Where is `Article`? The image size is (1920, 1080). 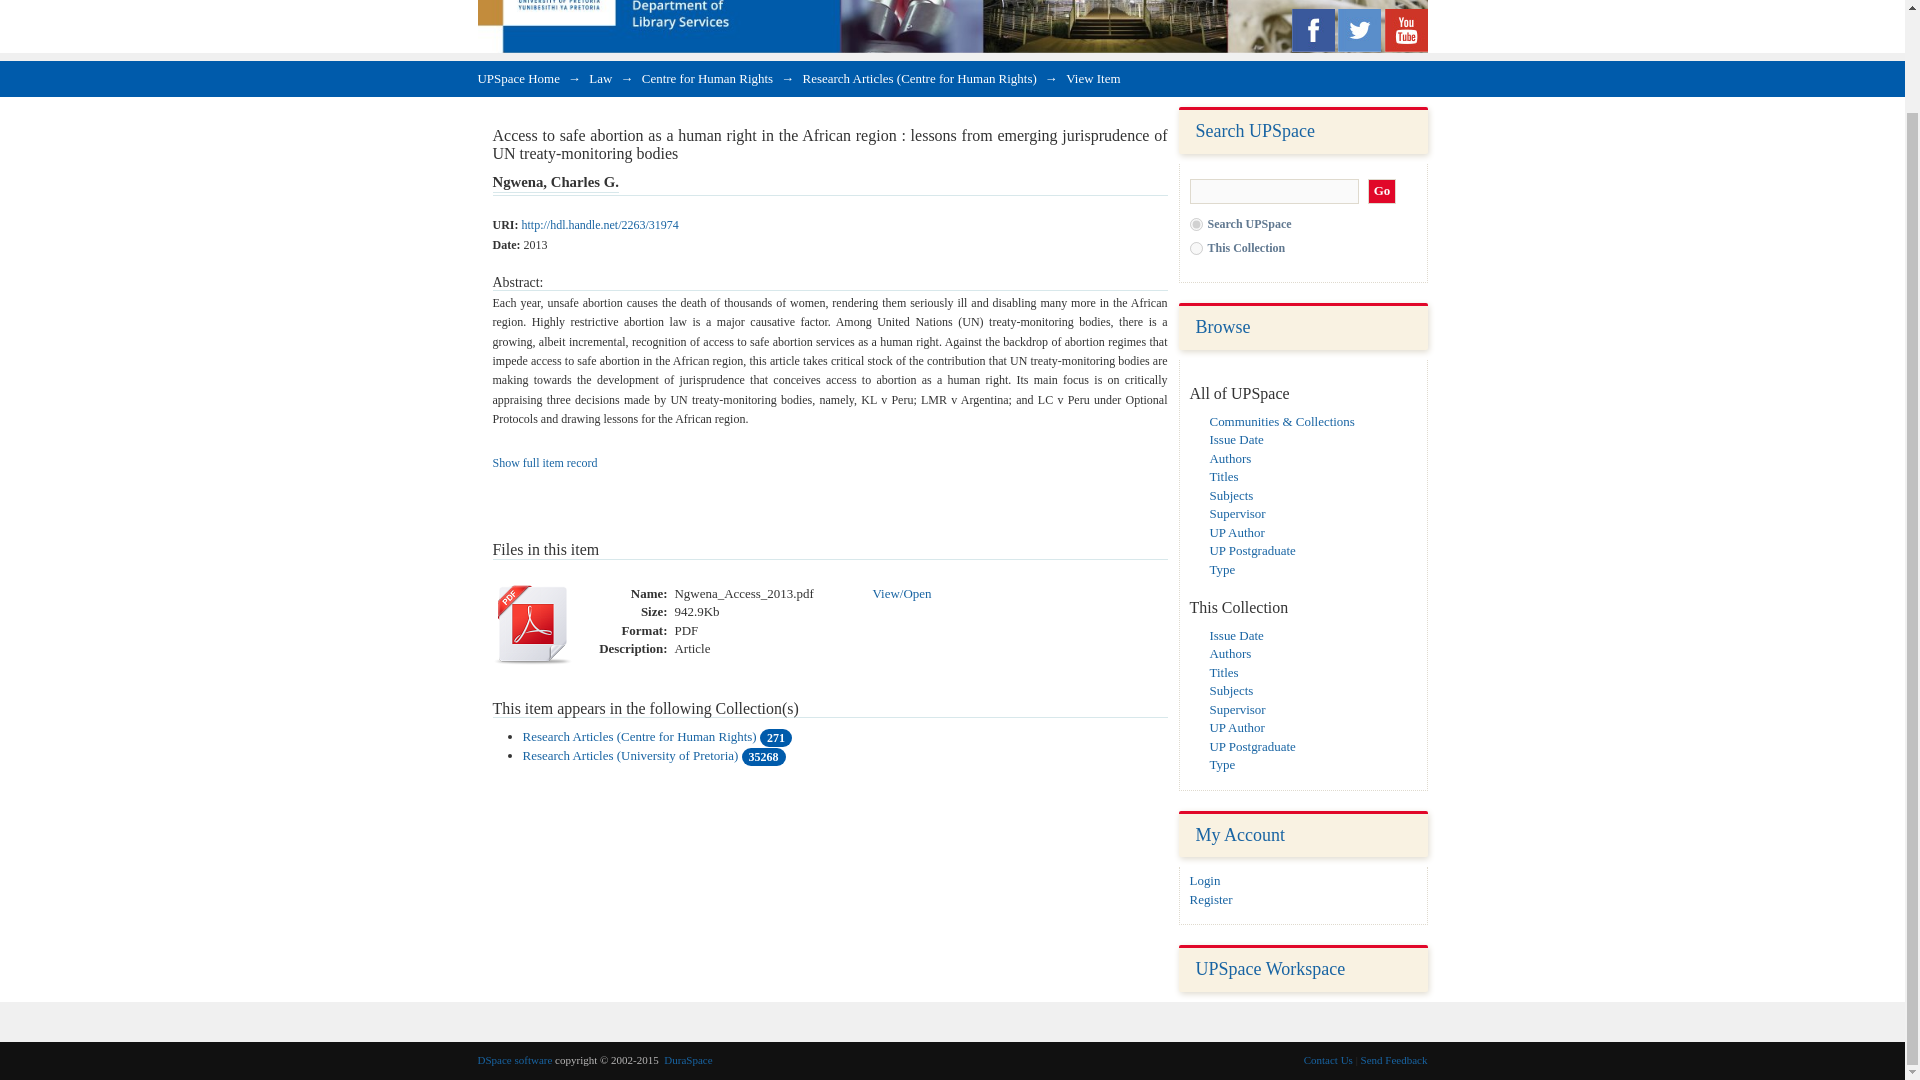 Article is located at coordinates (692, 649).